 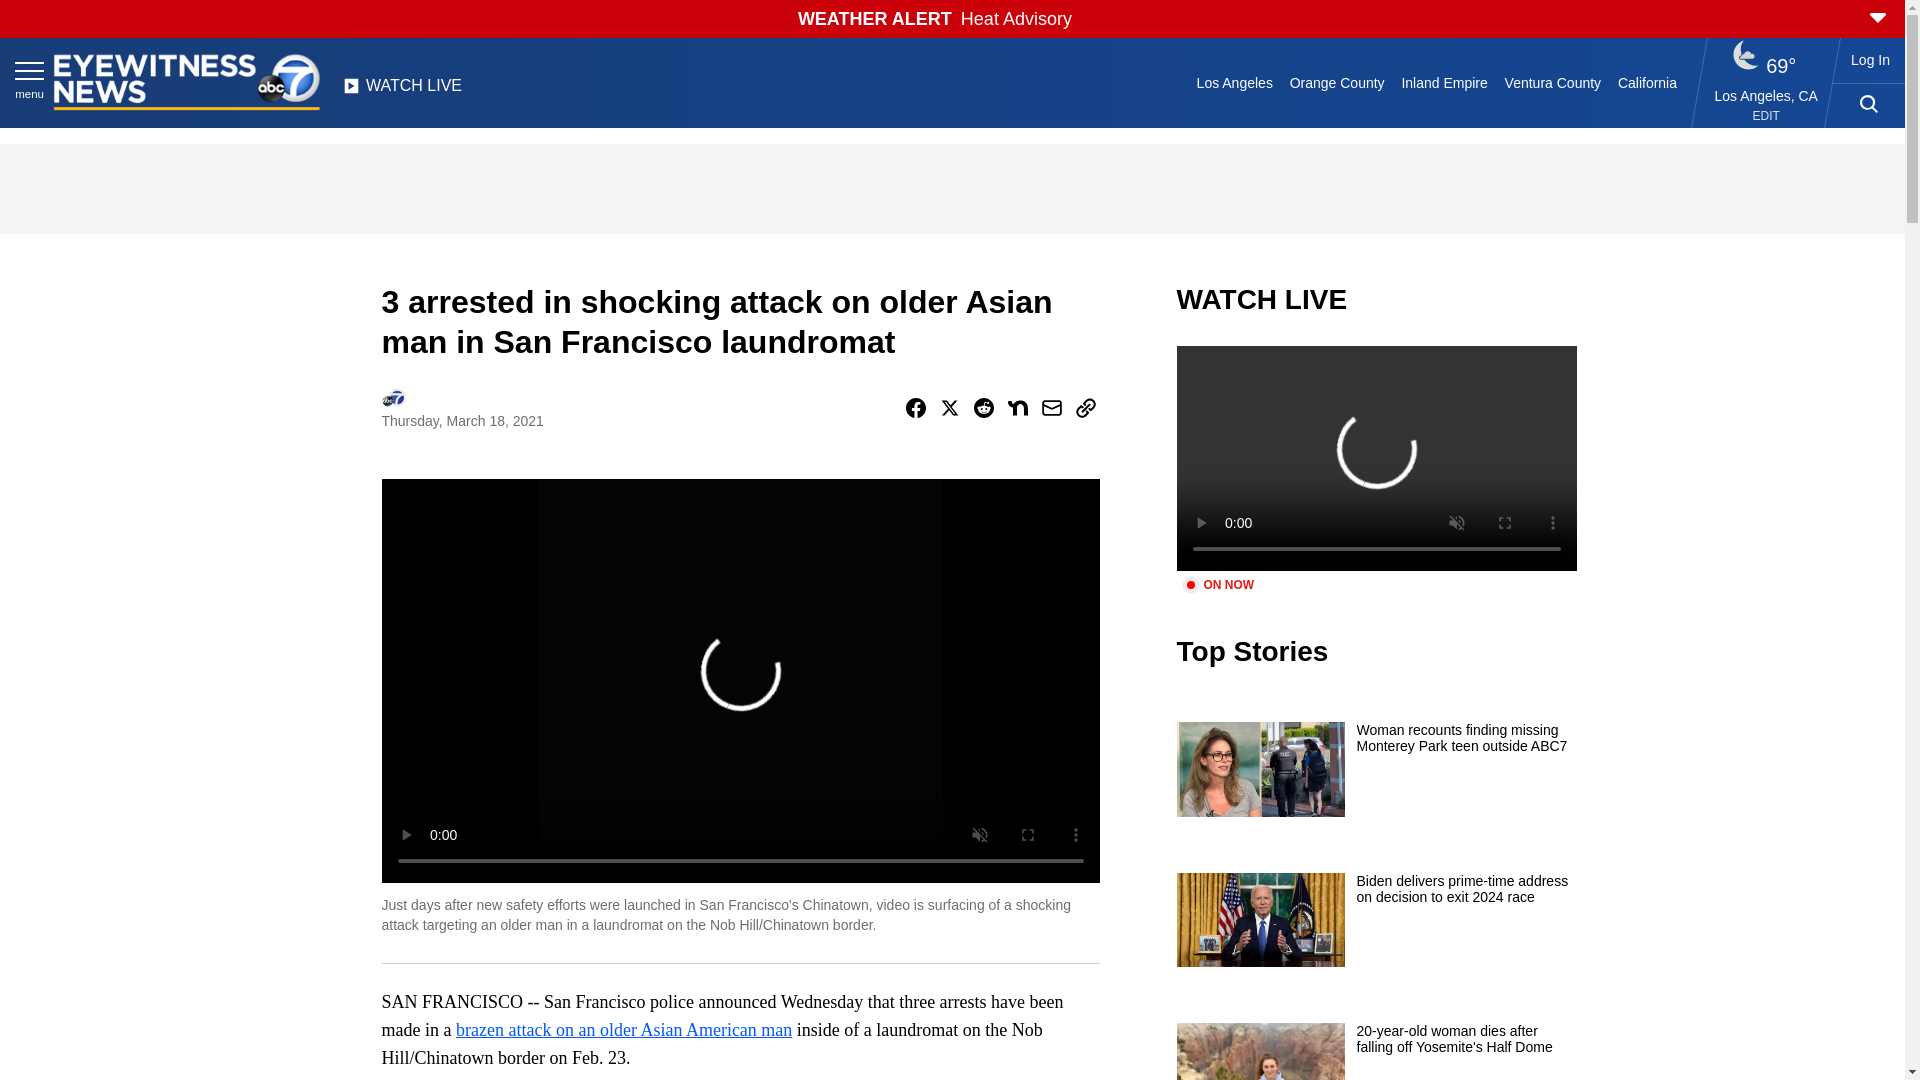 I want to click on Orange County, so click(x=1336, y=82).